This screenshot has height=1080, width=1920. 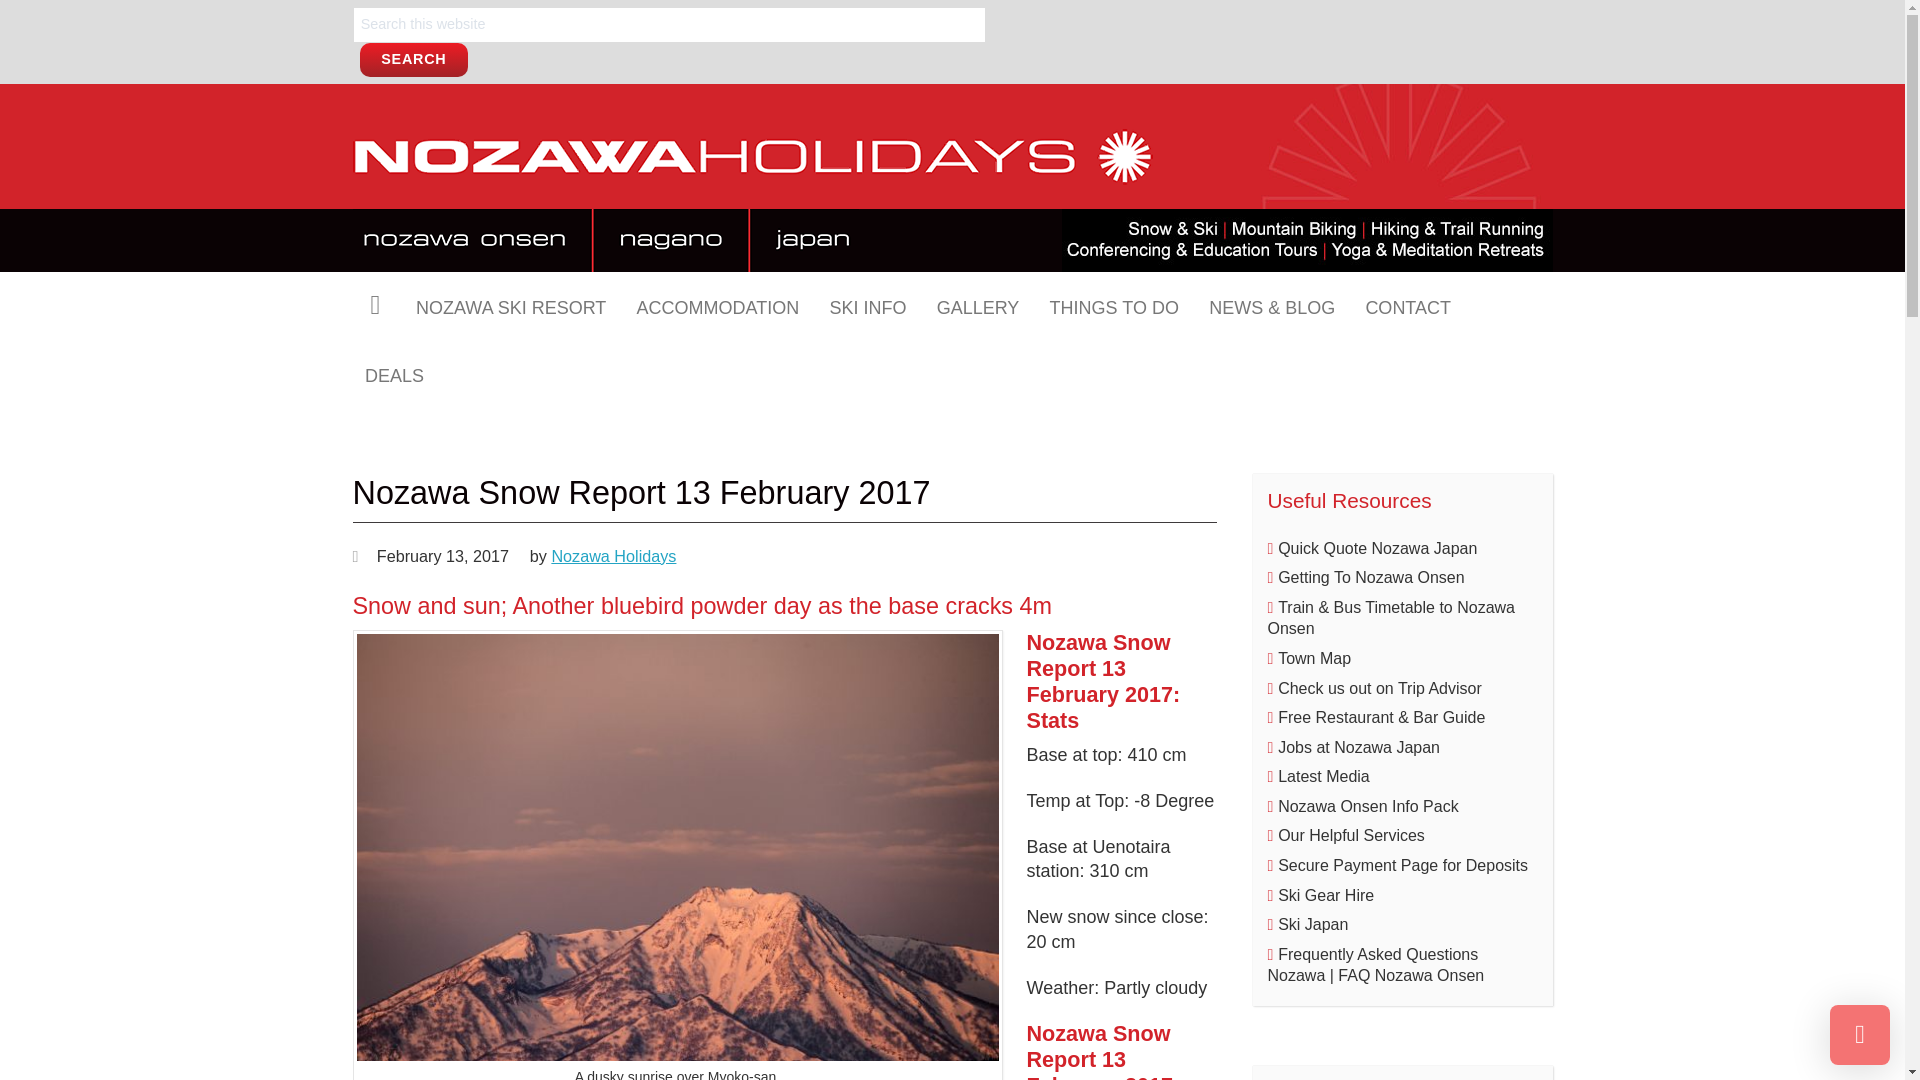 What do you see at coordinates (752, 178) in the screenshot?
I see `Nozawa Holidays` at bounding box center [752, 178].